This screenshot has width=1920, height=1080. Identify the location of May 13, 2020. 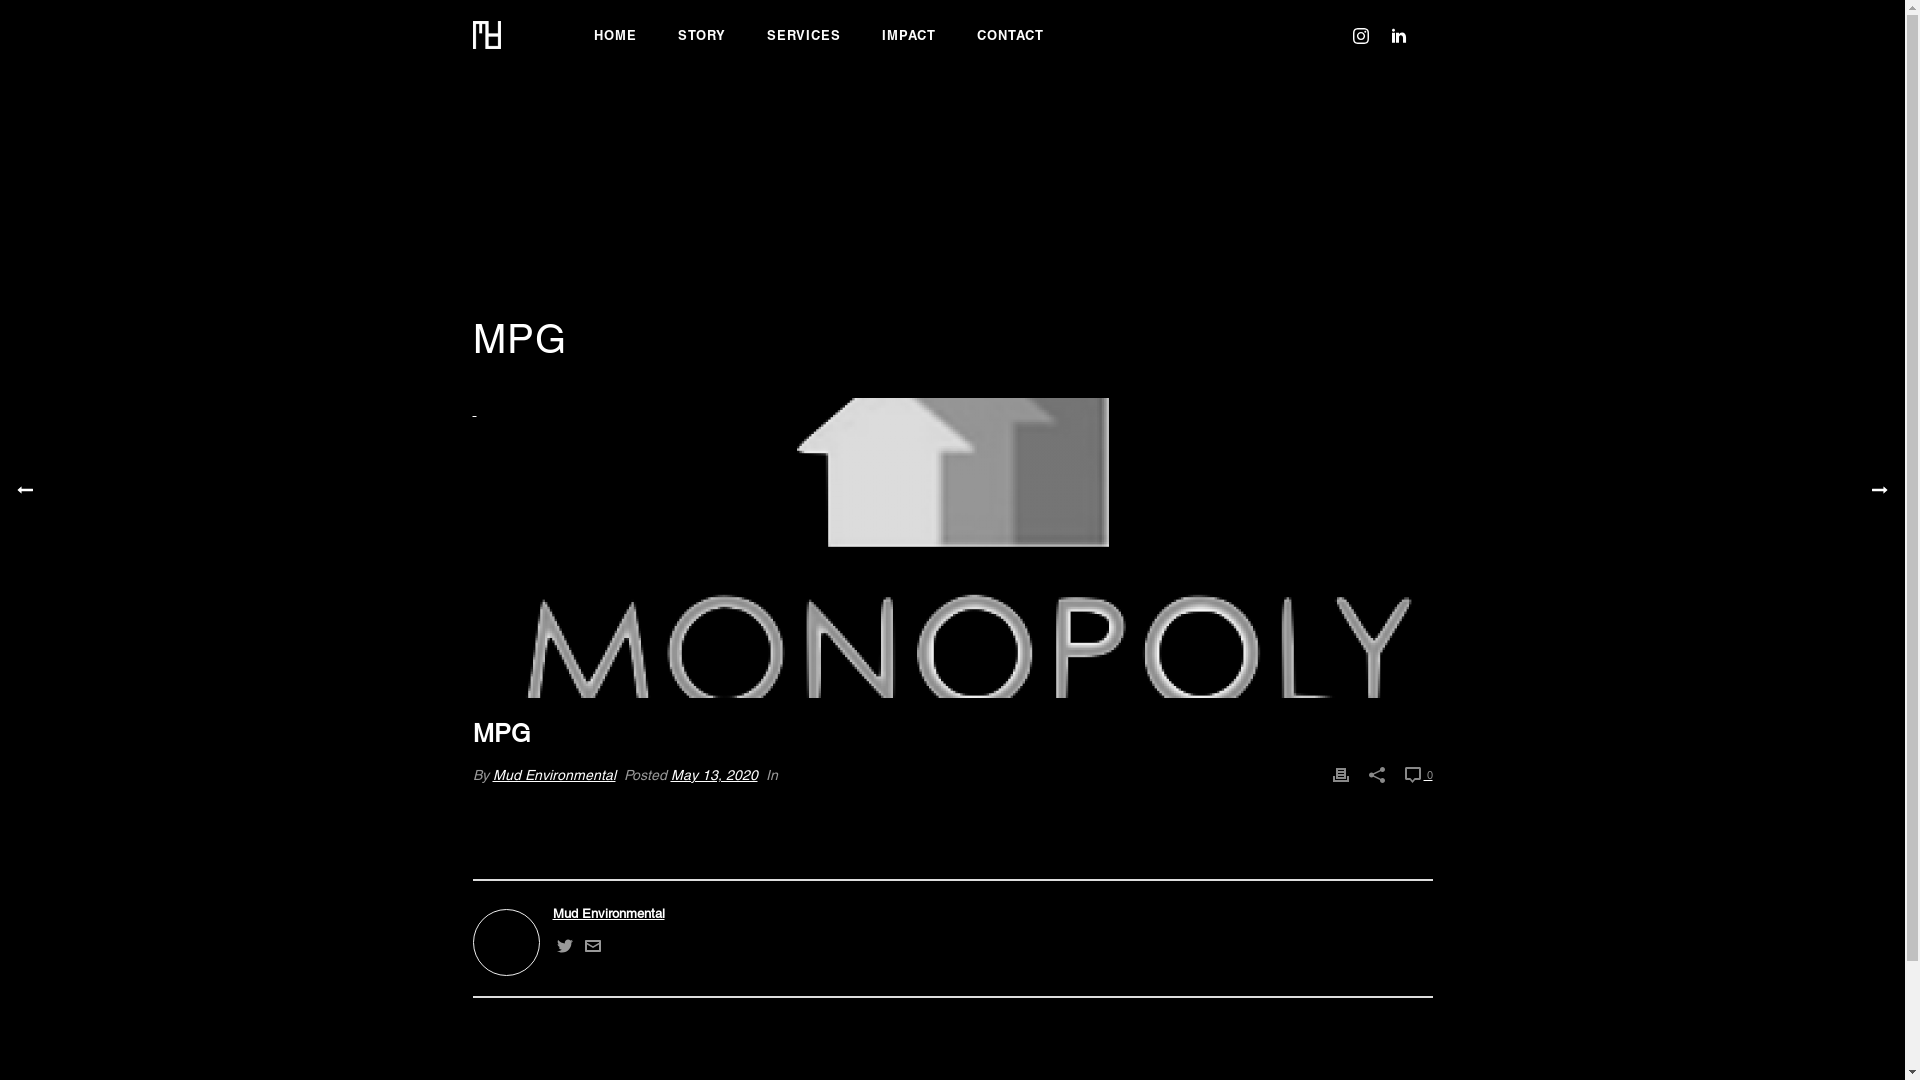
(714, 774).